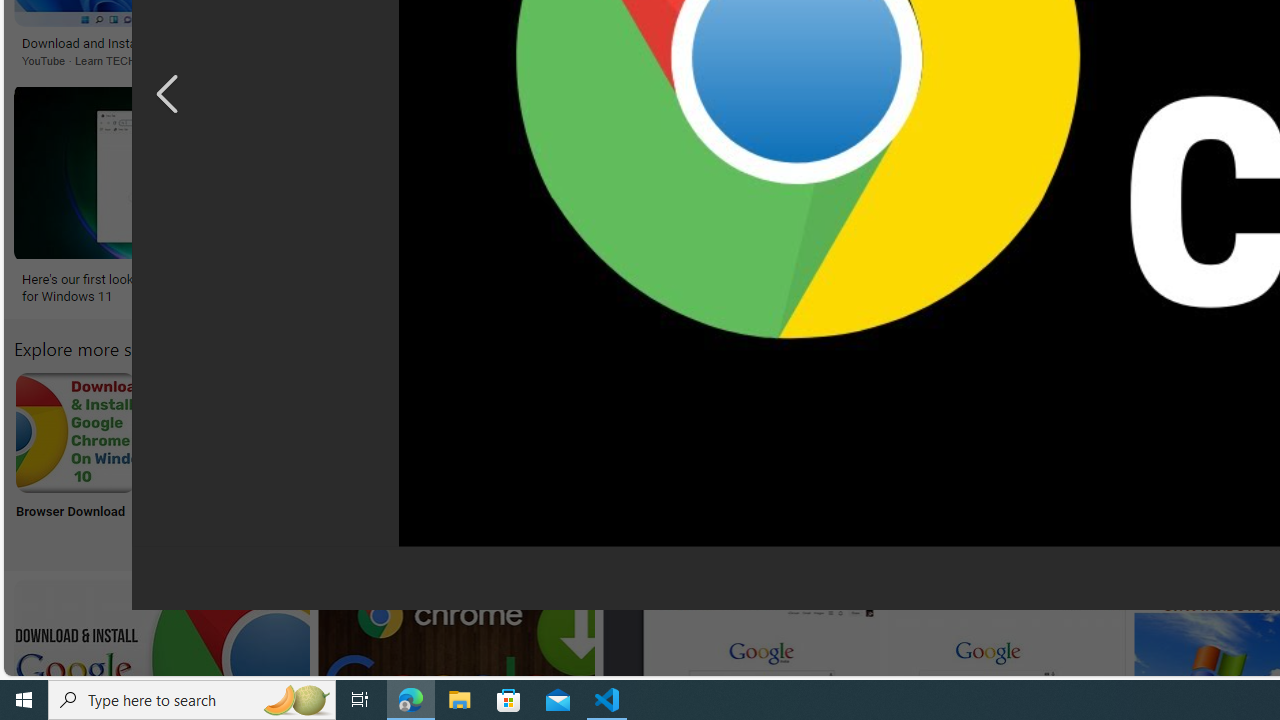  I want to click on Image result for Chrome Windows, so click(1104, 172).